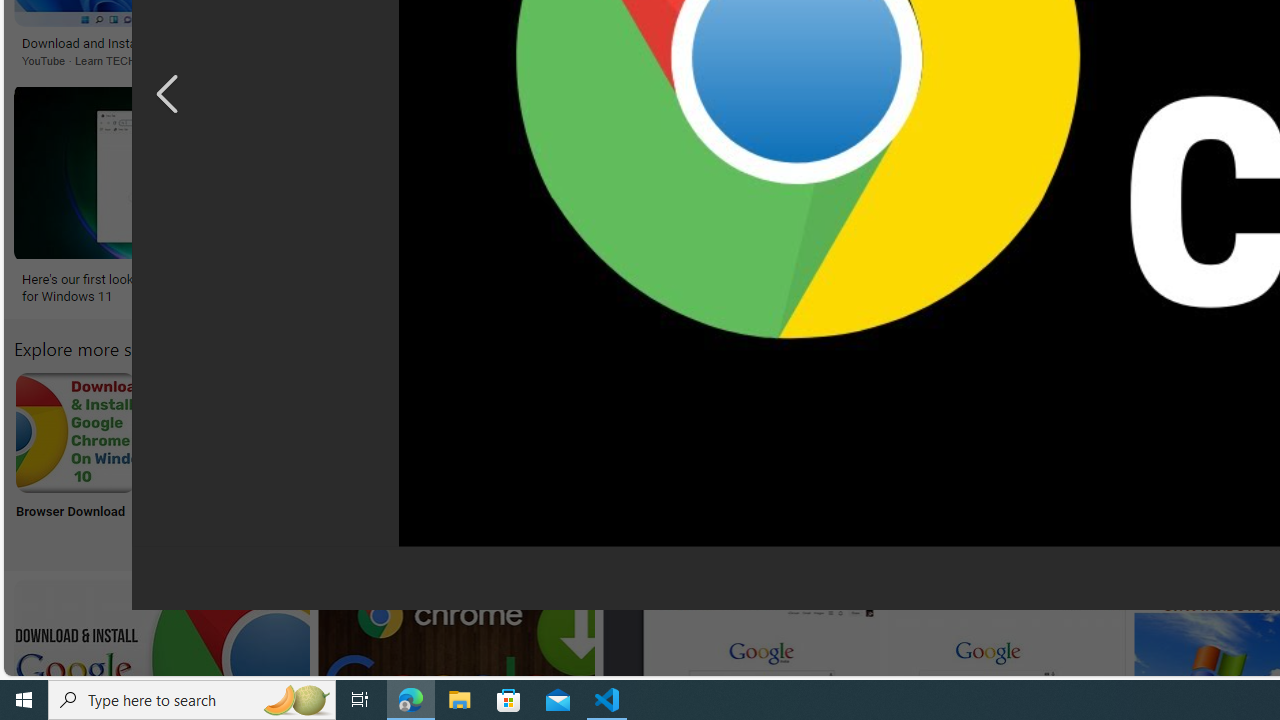  I want to click on Image result for Chrome Windows, so click(1104, 172).